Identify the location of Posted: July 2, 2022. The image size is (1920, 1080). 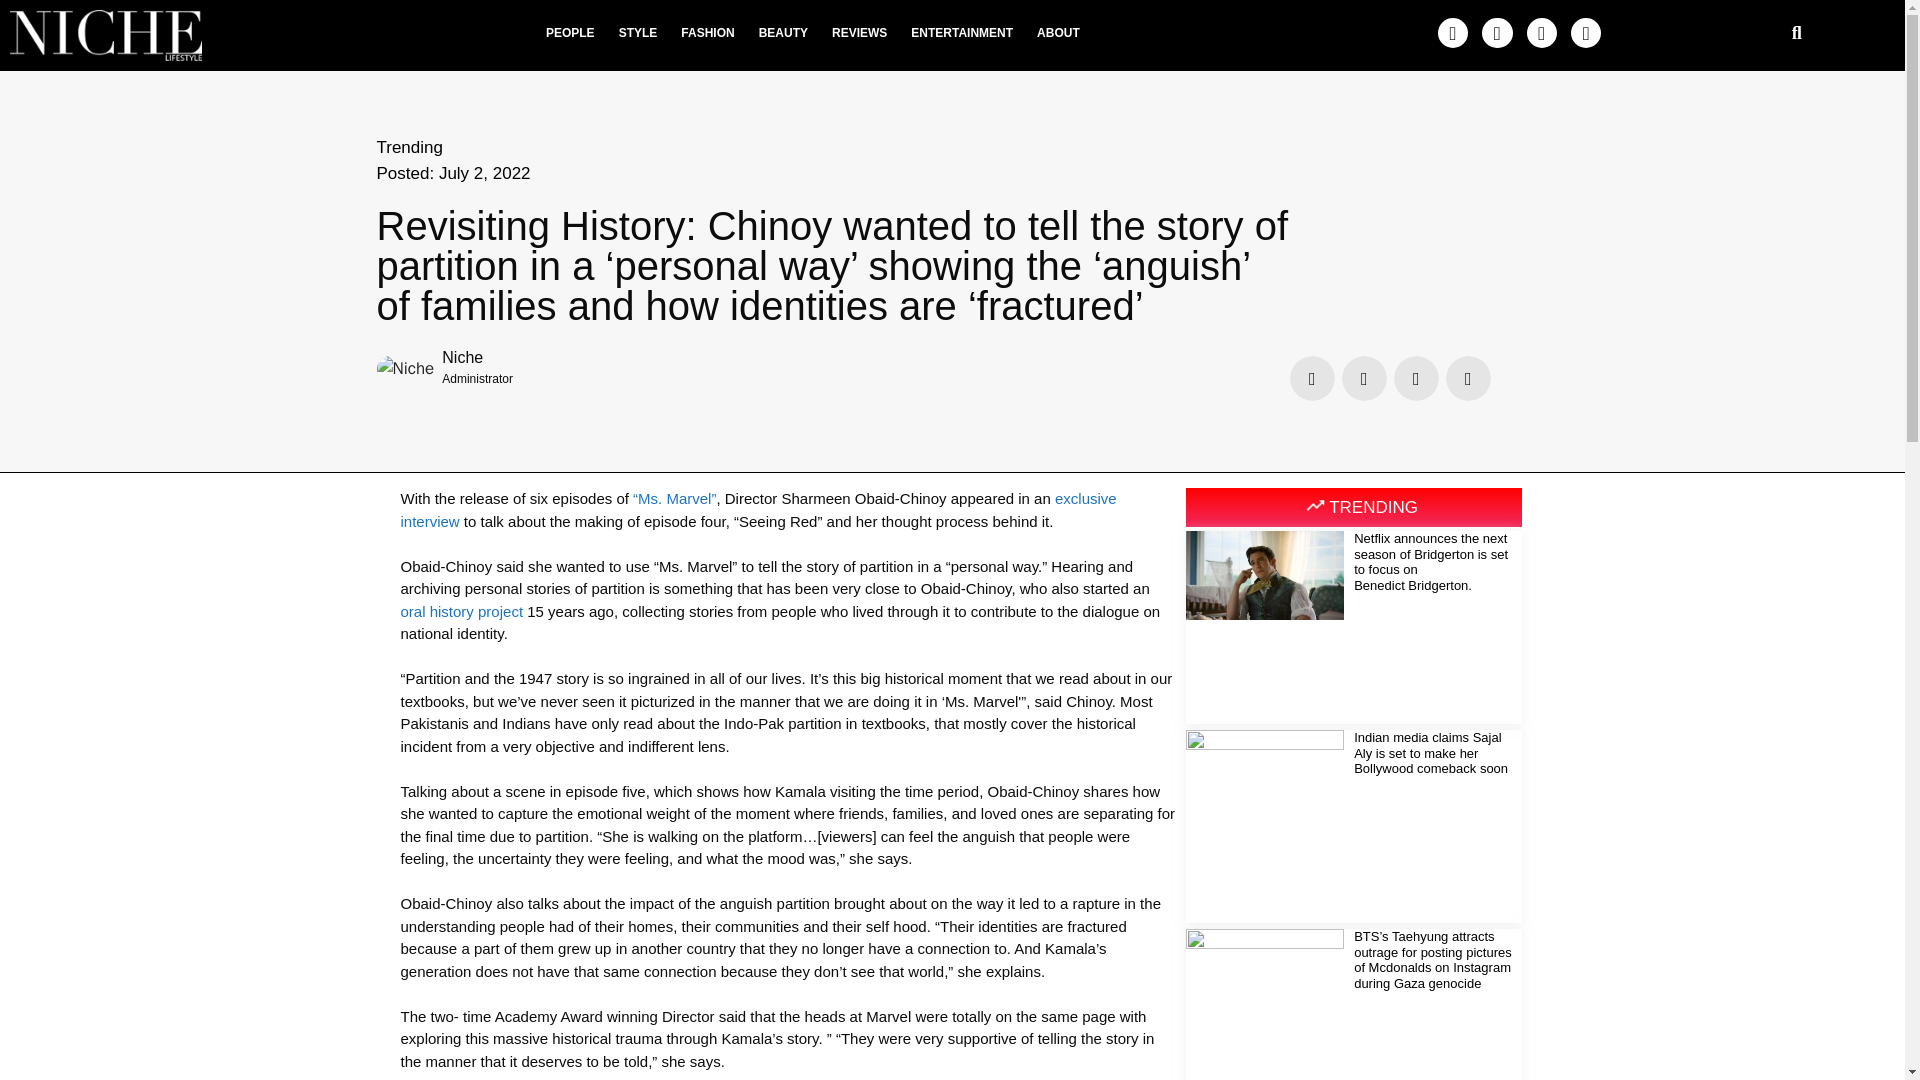
(452, 173).